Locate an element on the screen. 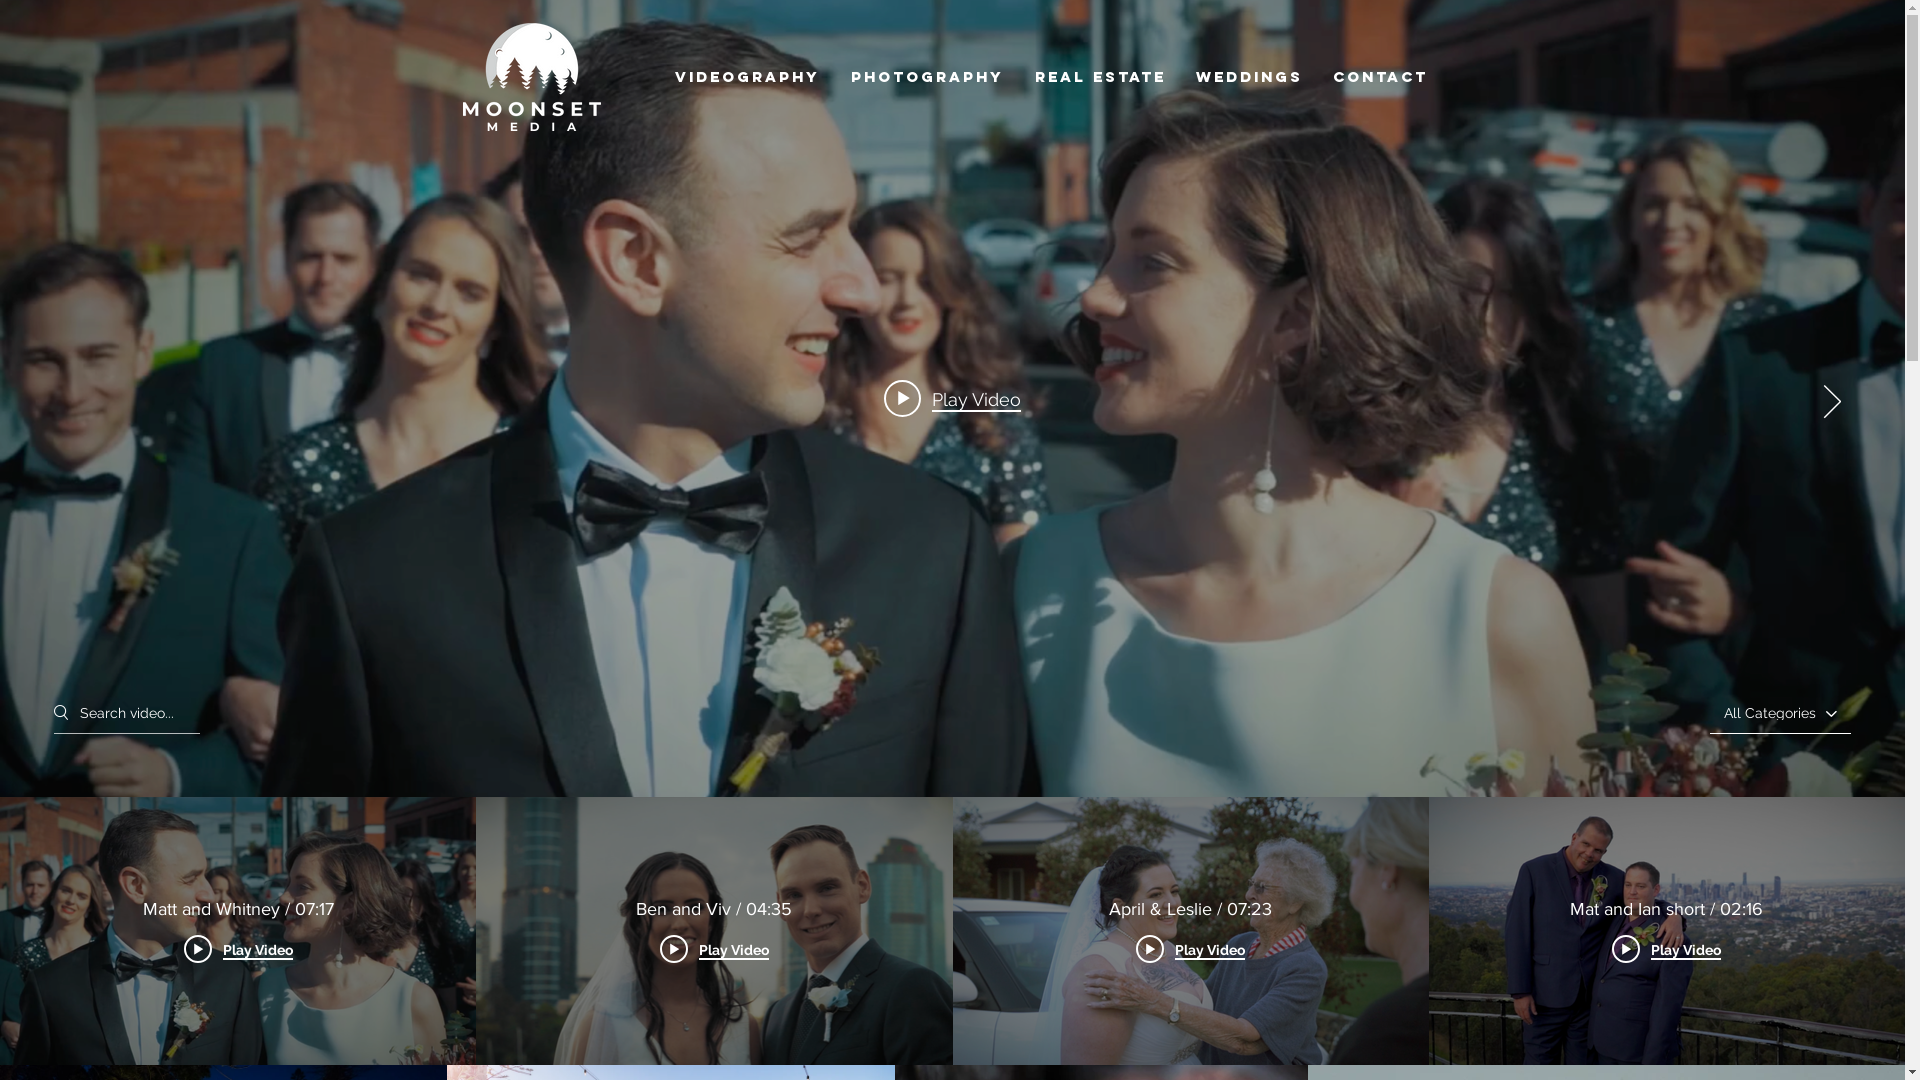 The width and height of the screenshot is (1920, 1080). CONTACT is located at coordinates (1380, 77).